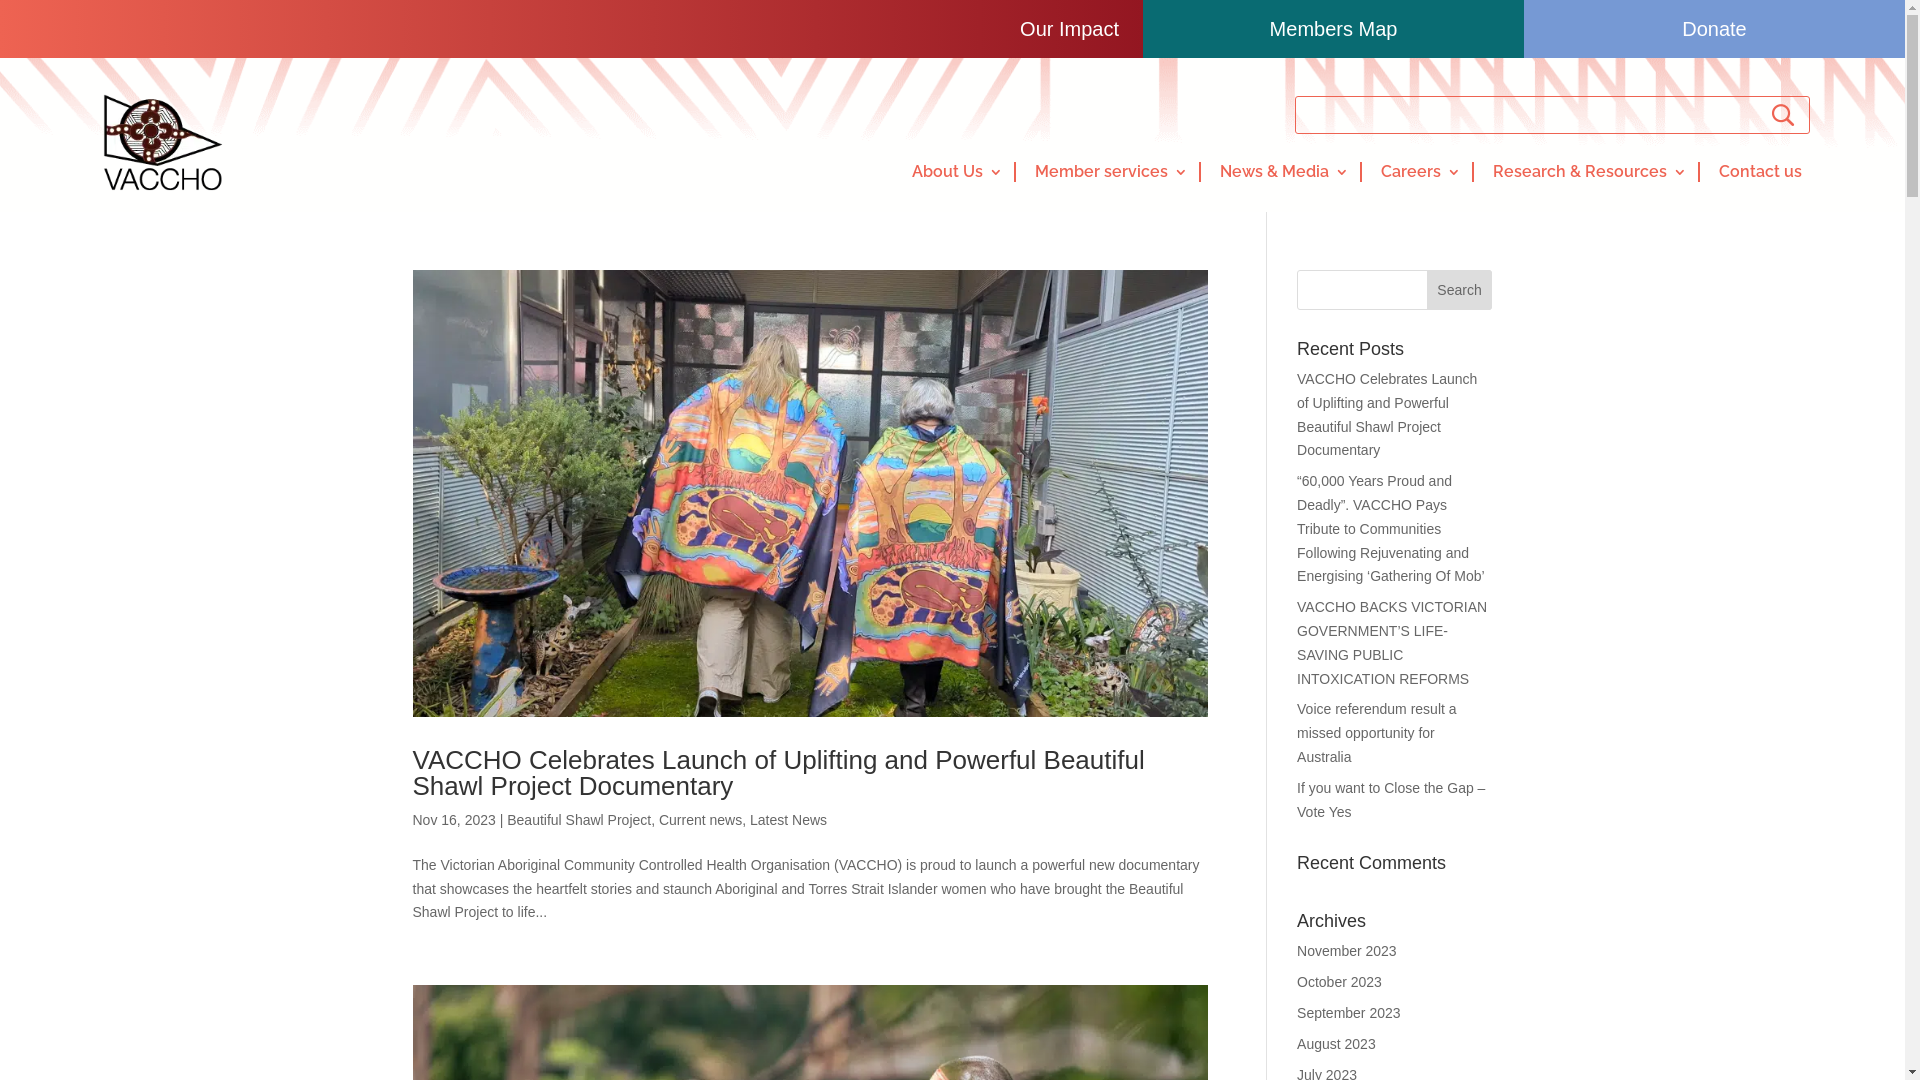 The width and height of the screenshot is (1920, 1080). I want to click on October 2023, so click(1340, 982).